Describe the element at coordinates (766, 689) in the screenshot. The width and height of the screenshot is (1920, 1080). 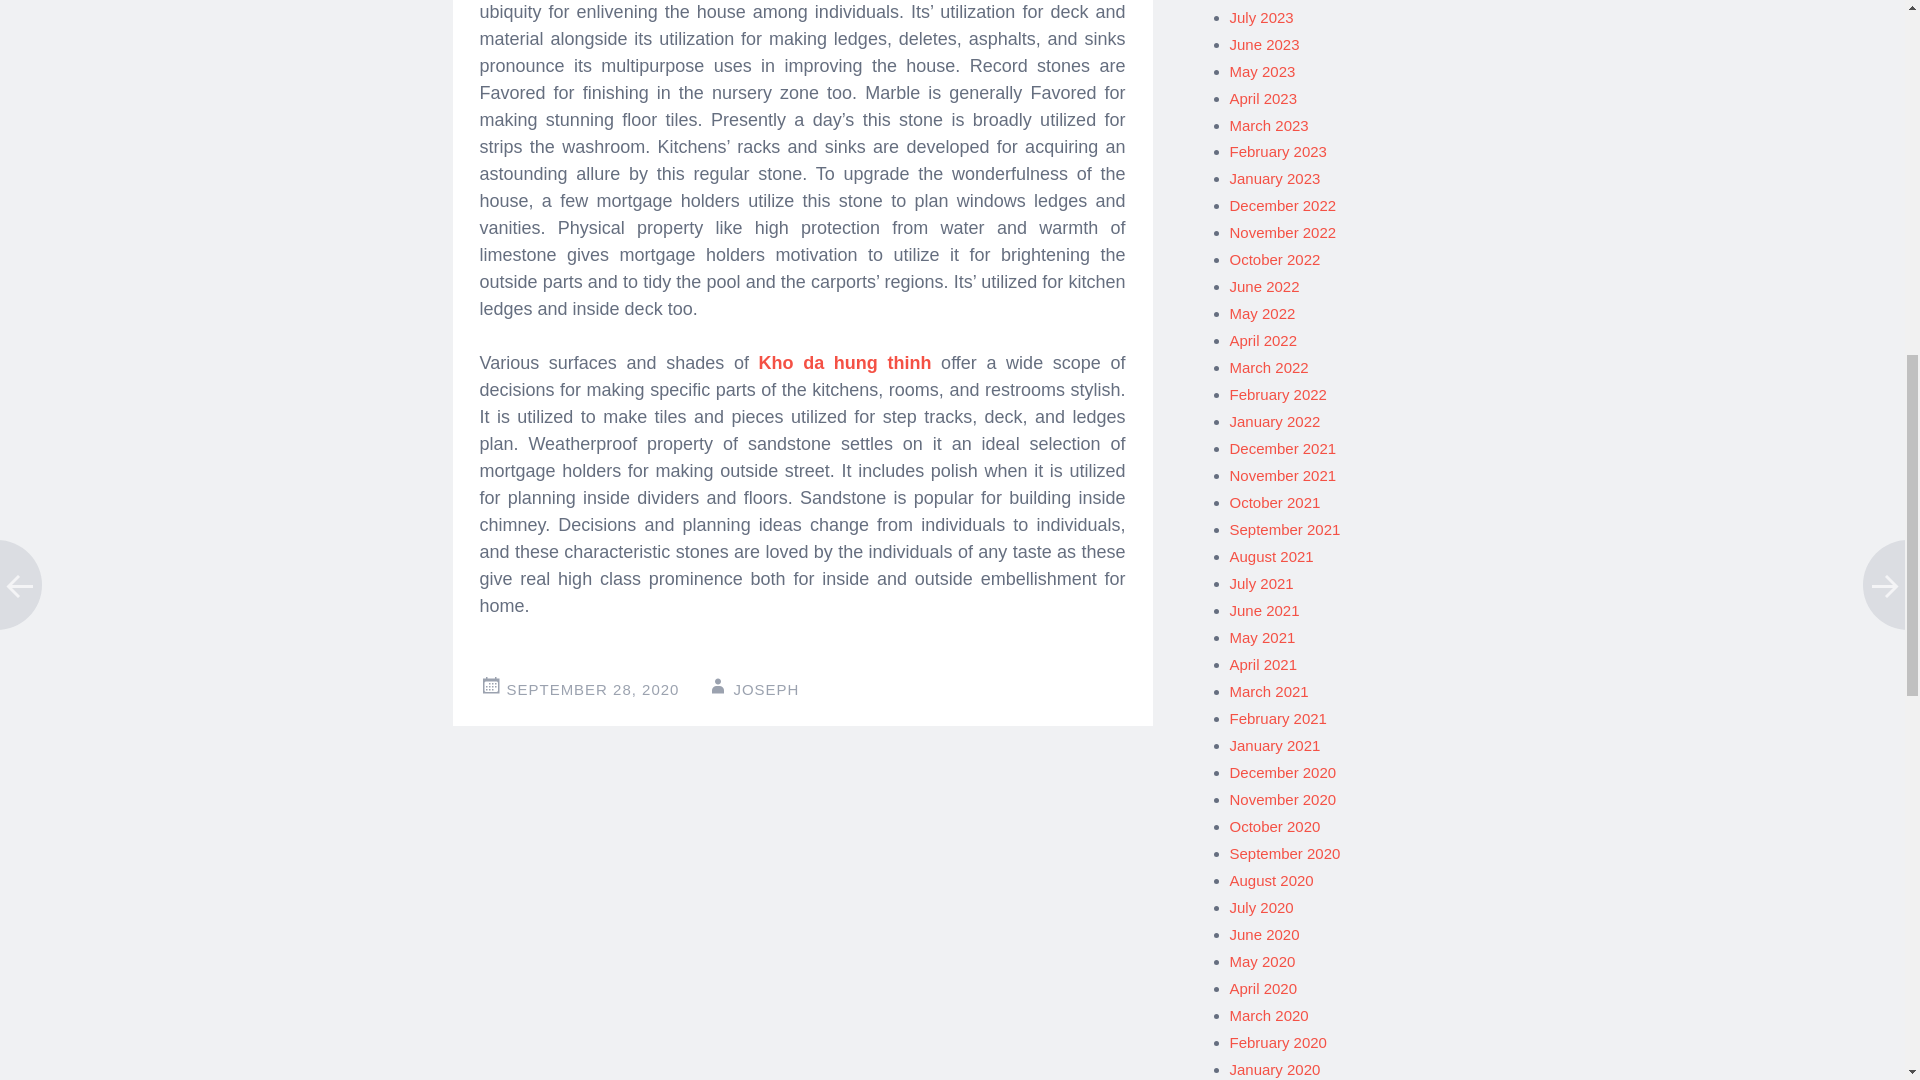
I see `JOSEPH` at that location.